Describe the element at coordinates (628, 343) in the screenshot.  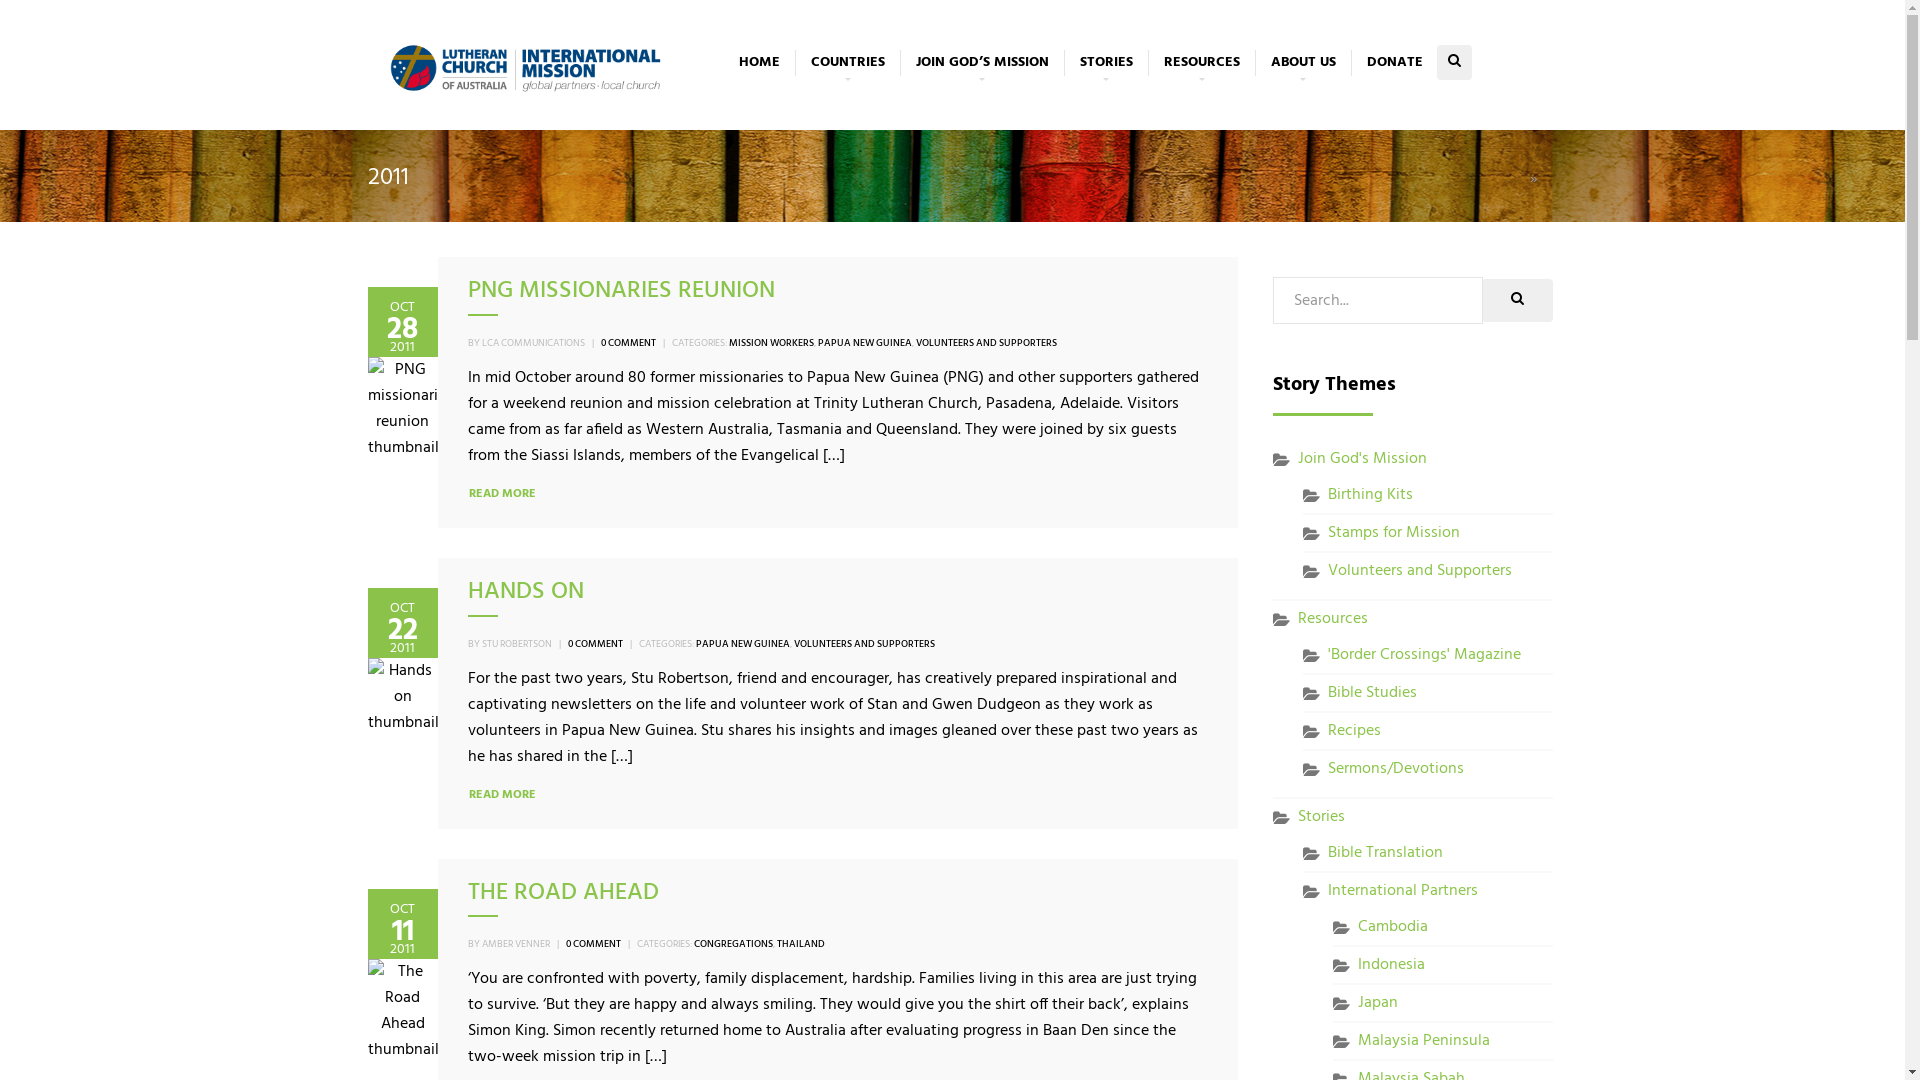
I see `0 COMMENT` at that location.